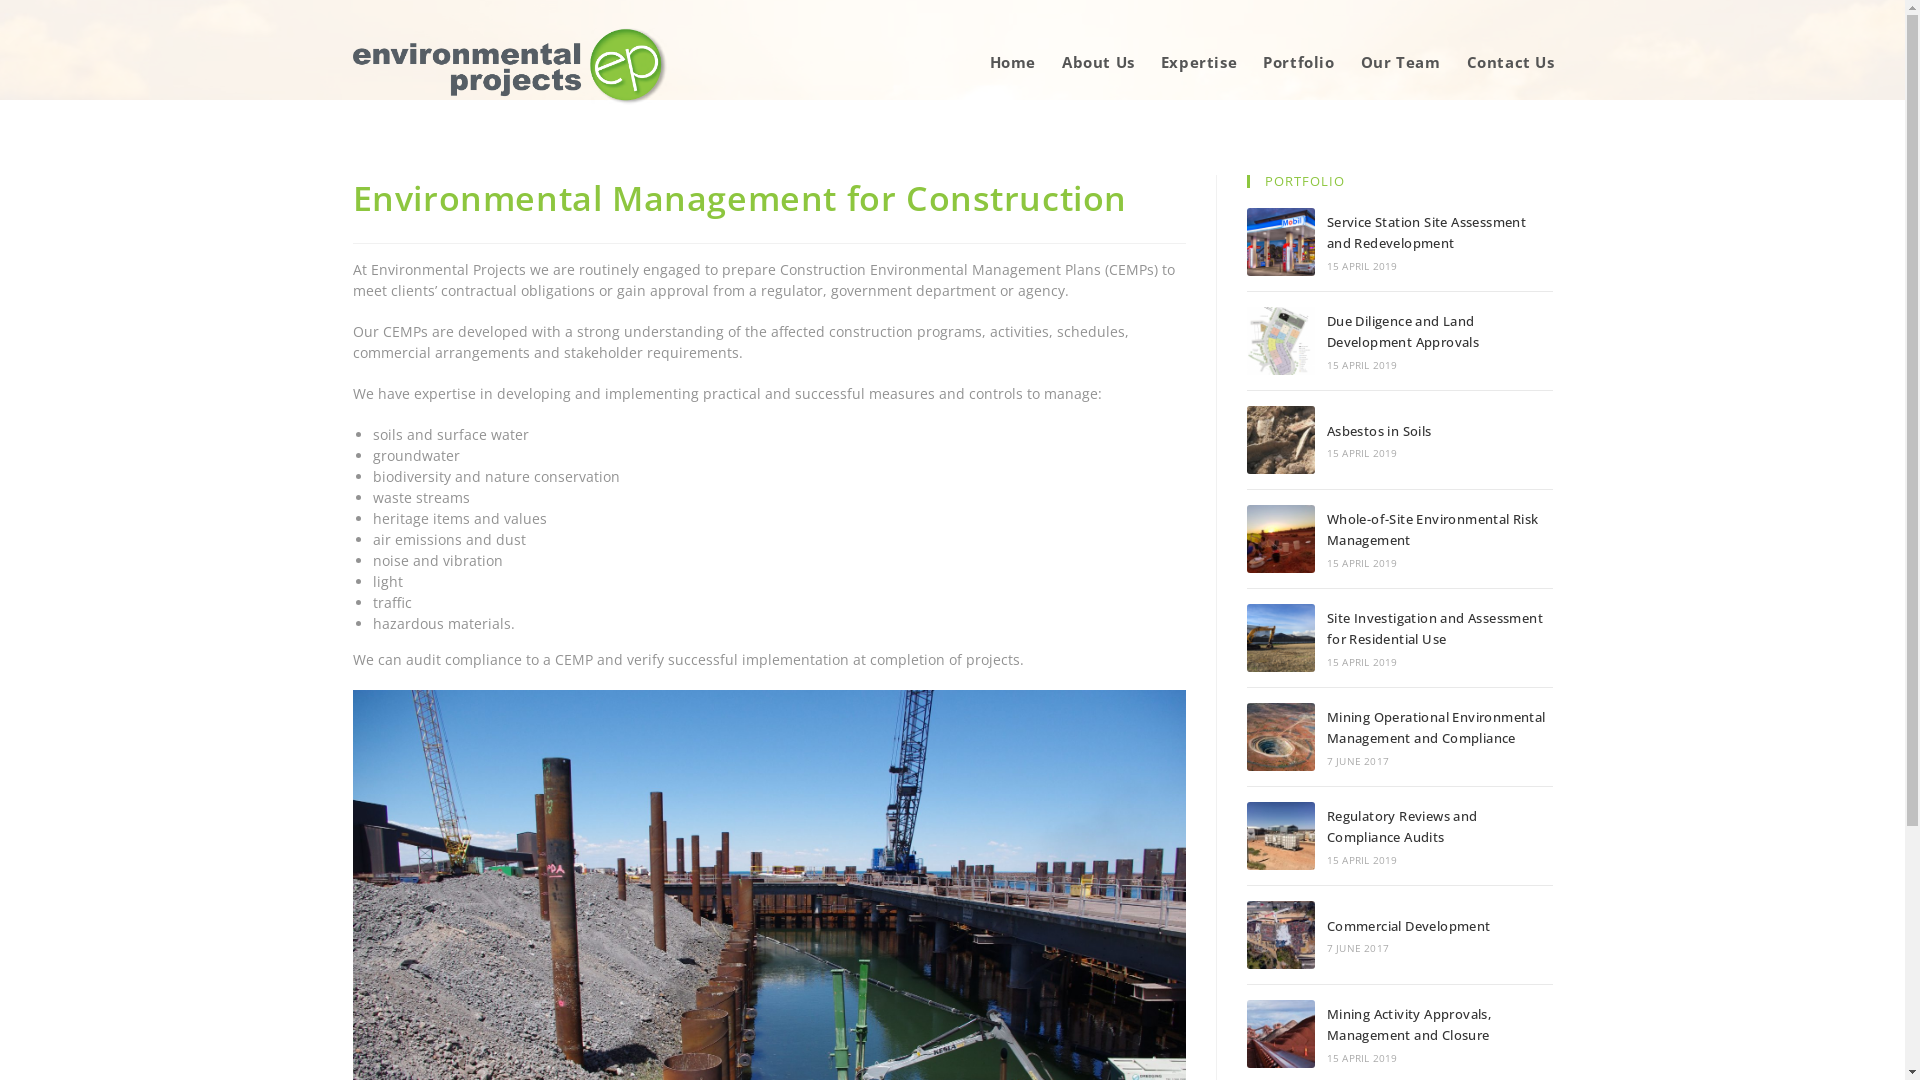 This screenshot has width=1920, height=1080. Describe the element at coordinates (1403, 331) in the screenshot. I see `Due Diligence and Land Development Approvals` at that location.